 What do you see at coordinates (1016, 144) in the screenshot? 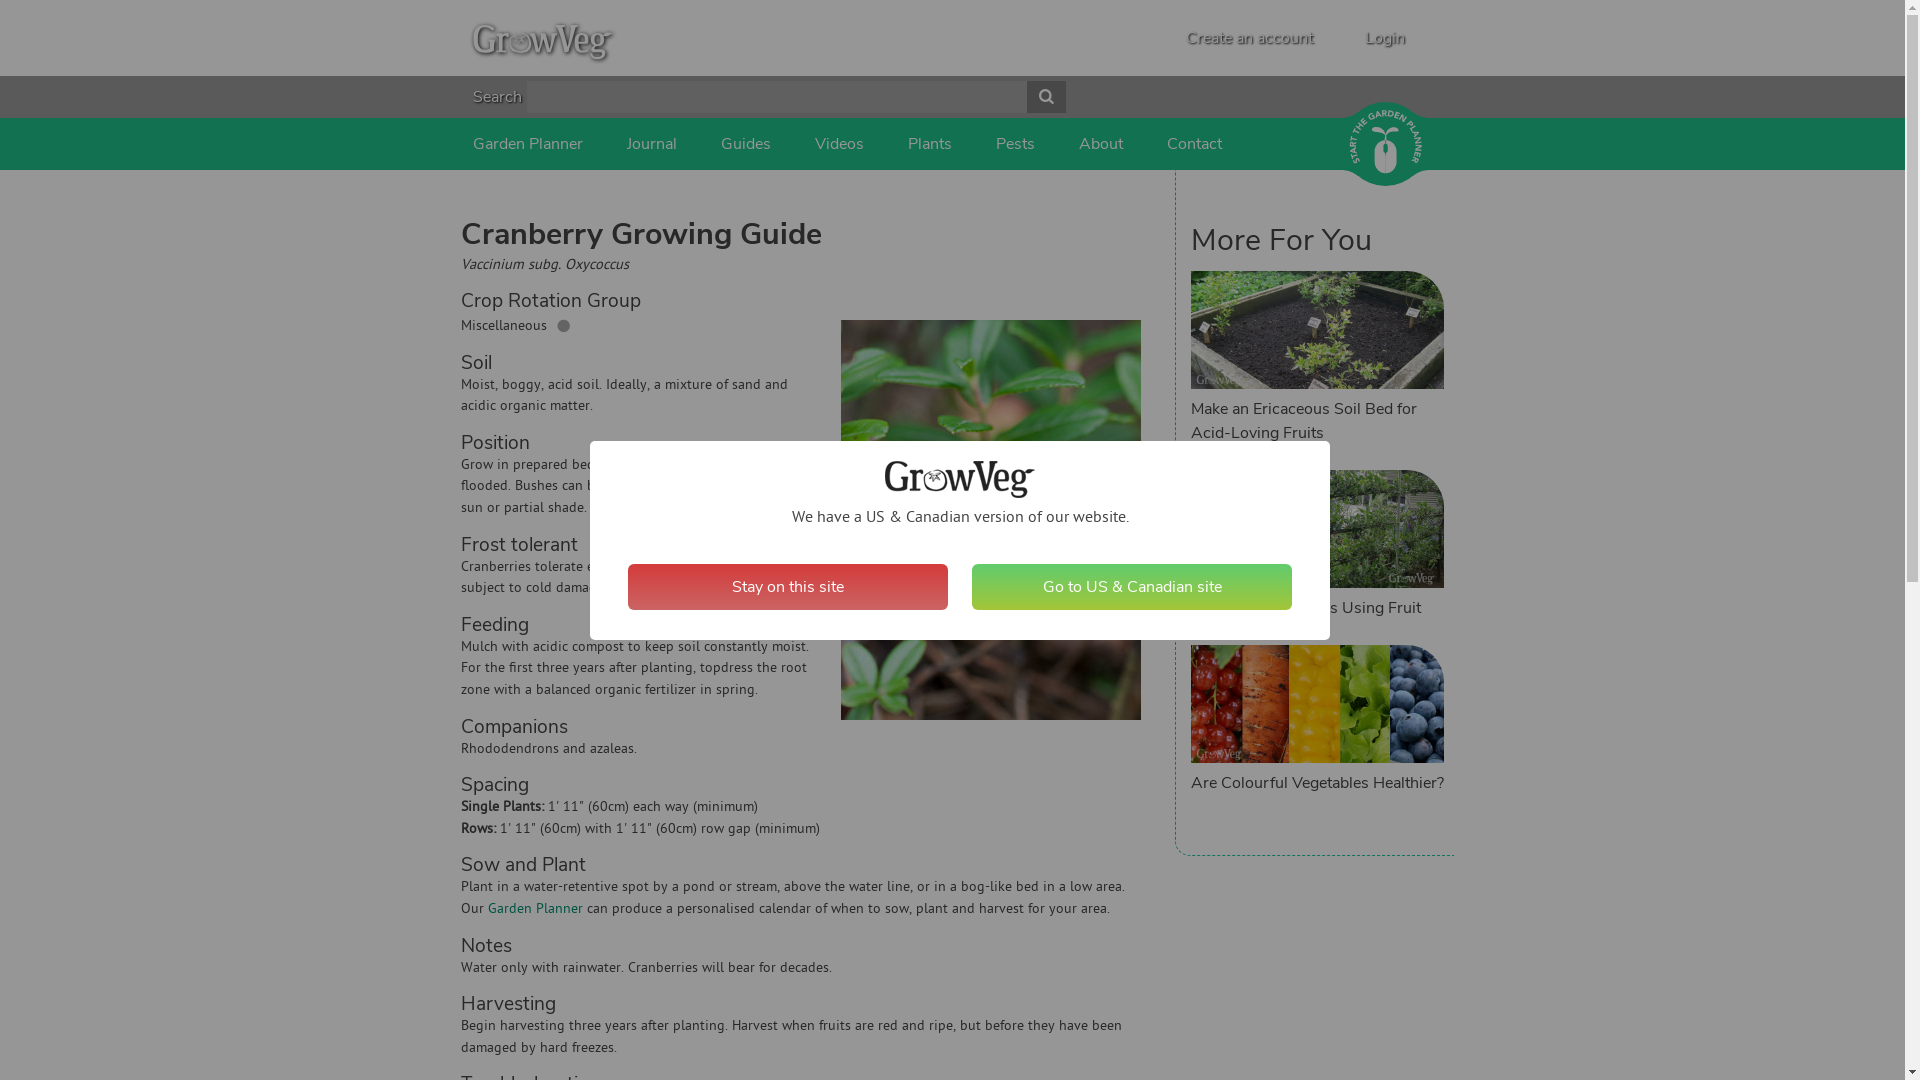
I see `Pests` at bounding box center [1016, 144].